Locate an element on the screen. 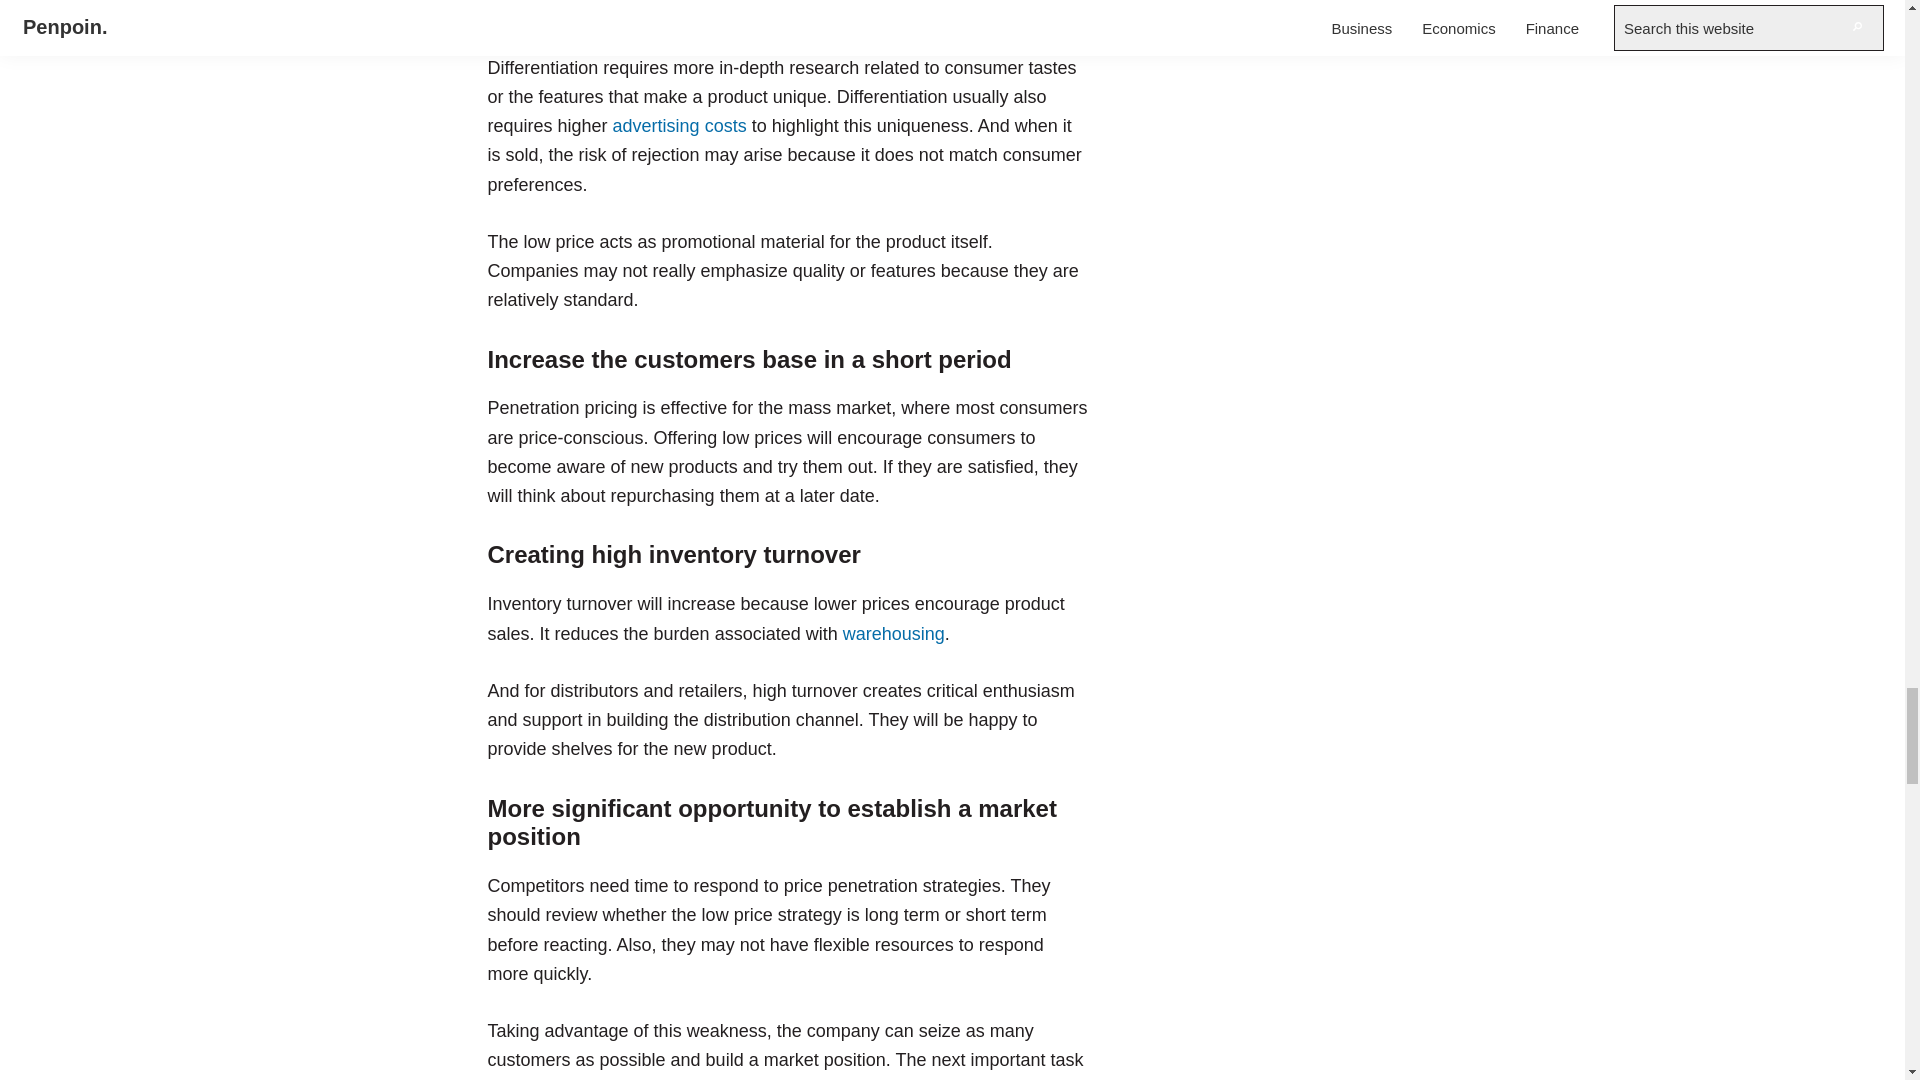 This screenshot has height=1080, width=1920. warehousing is located at coordinates (893, 634).